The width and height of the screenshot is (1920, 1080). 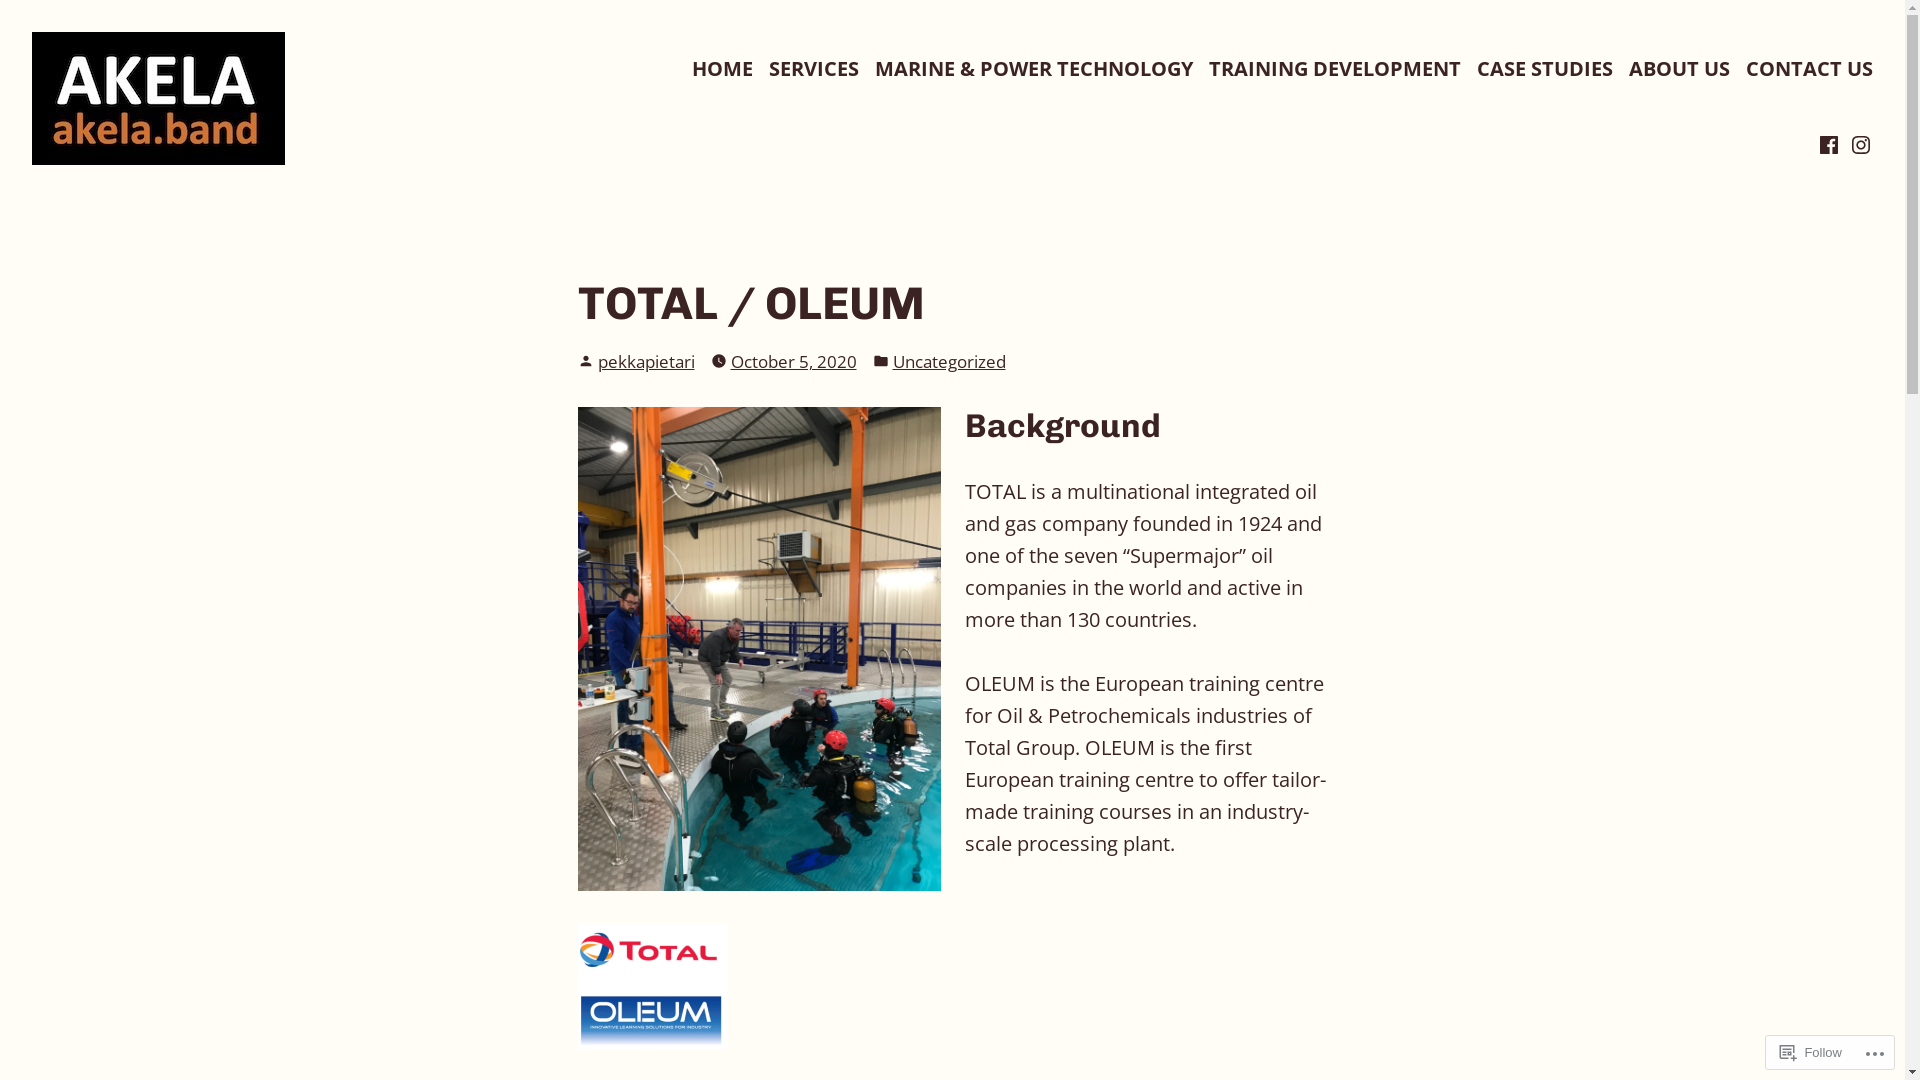 What do you see at coordinates (1034, 70) in the screenshot?
I see `MARINE & POWER TECHNOLOGY` at bounding box center [1034, 70].